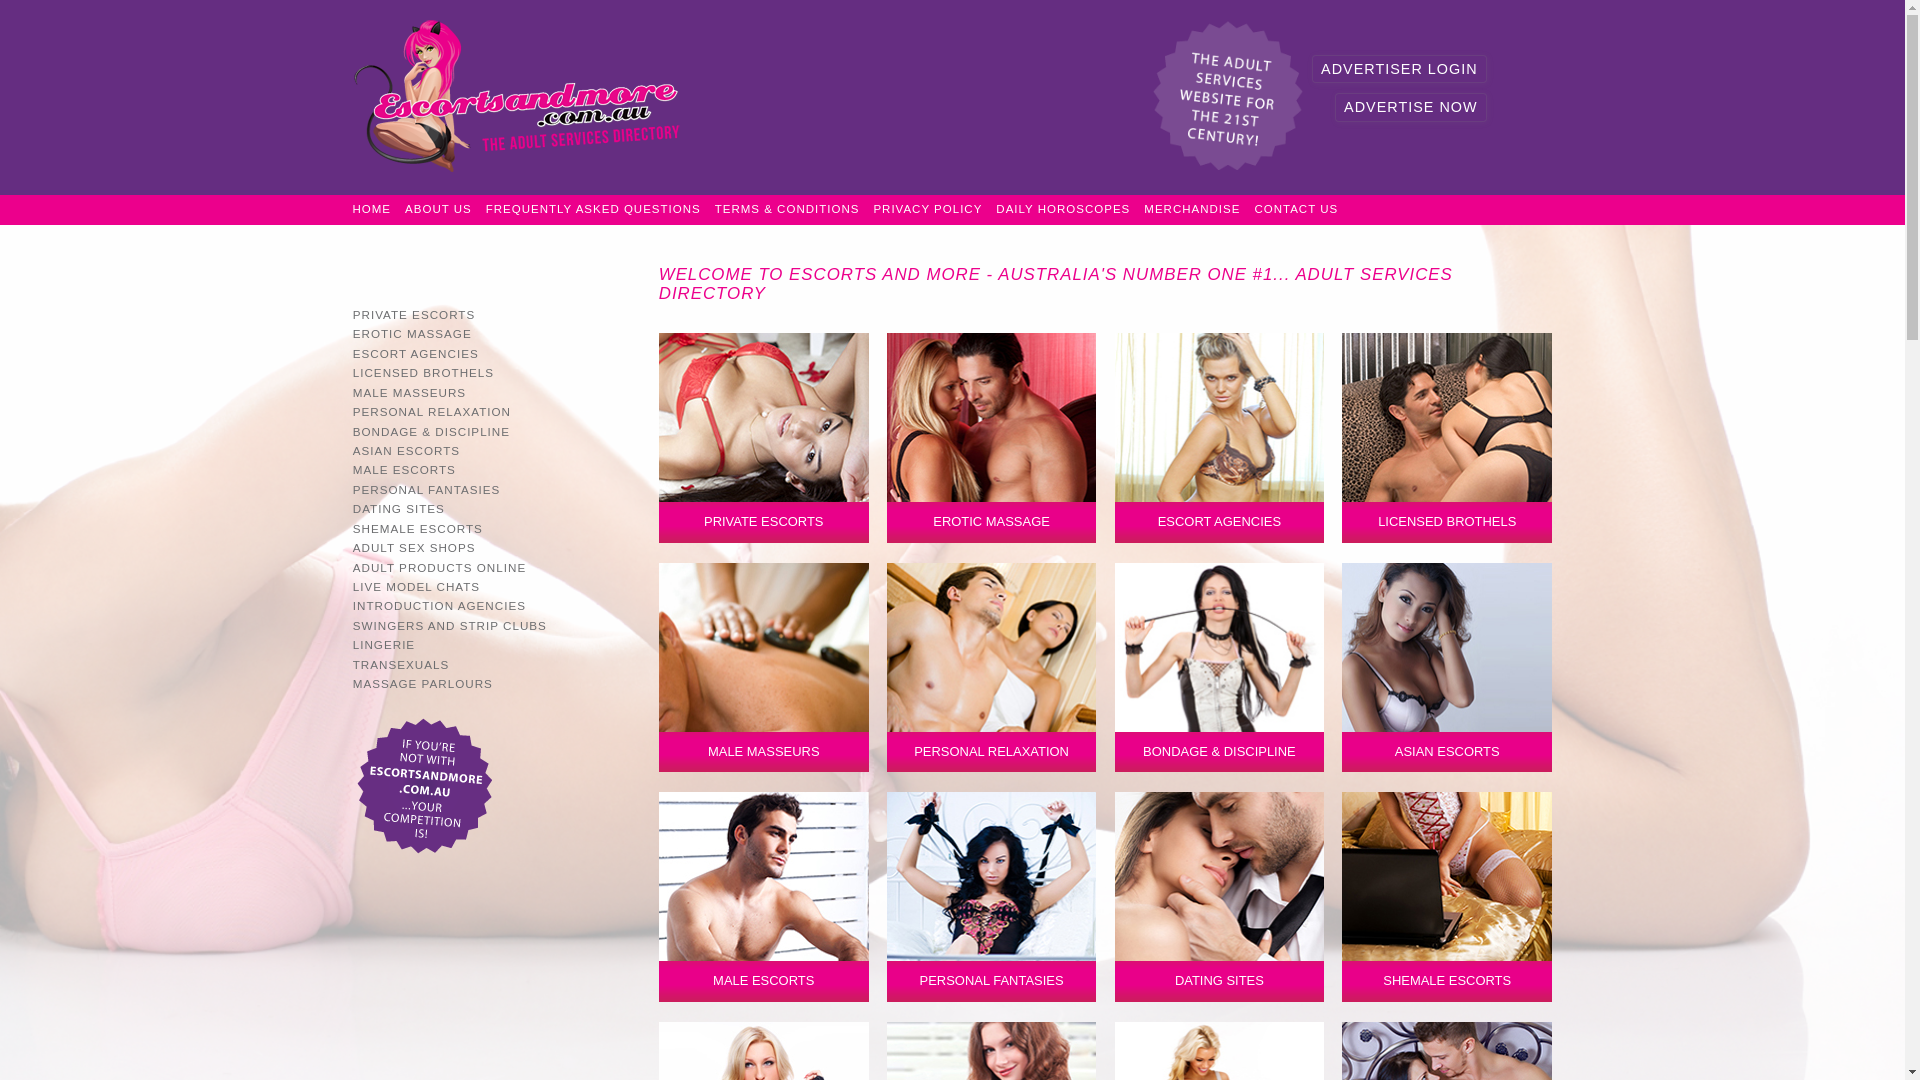  I want to click on BONDAGE & DISCIPLINE, so click(1220, 668).